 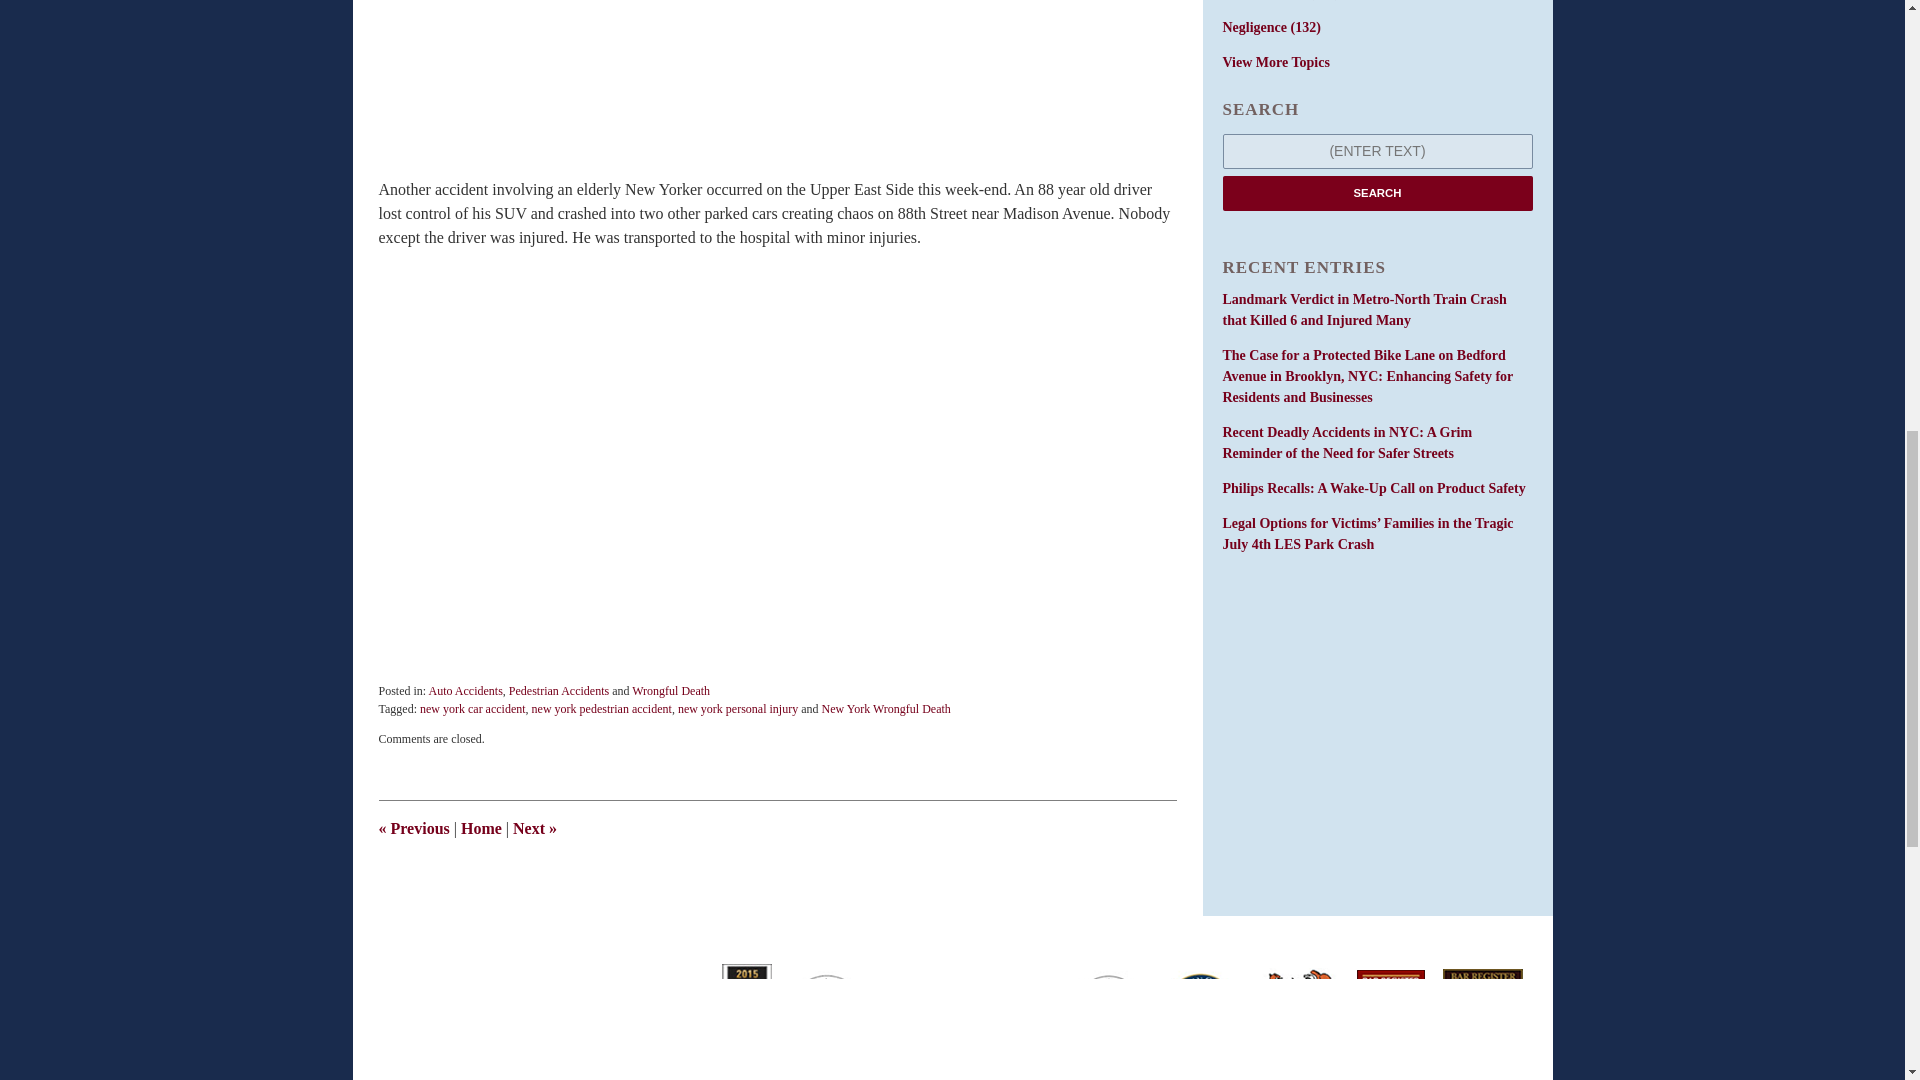 What do you see at coordinates (886, 709) in the screenshot?
I see `View all posts tagged with New York Wrongful Death` at bounding box center [886, 709].